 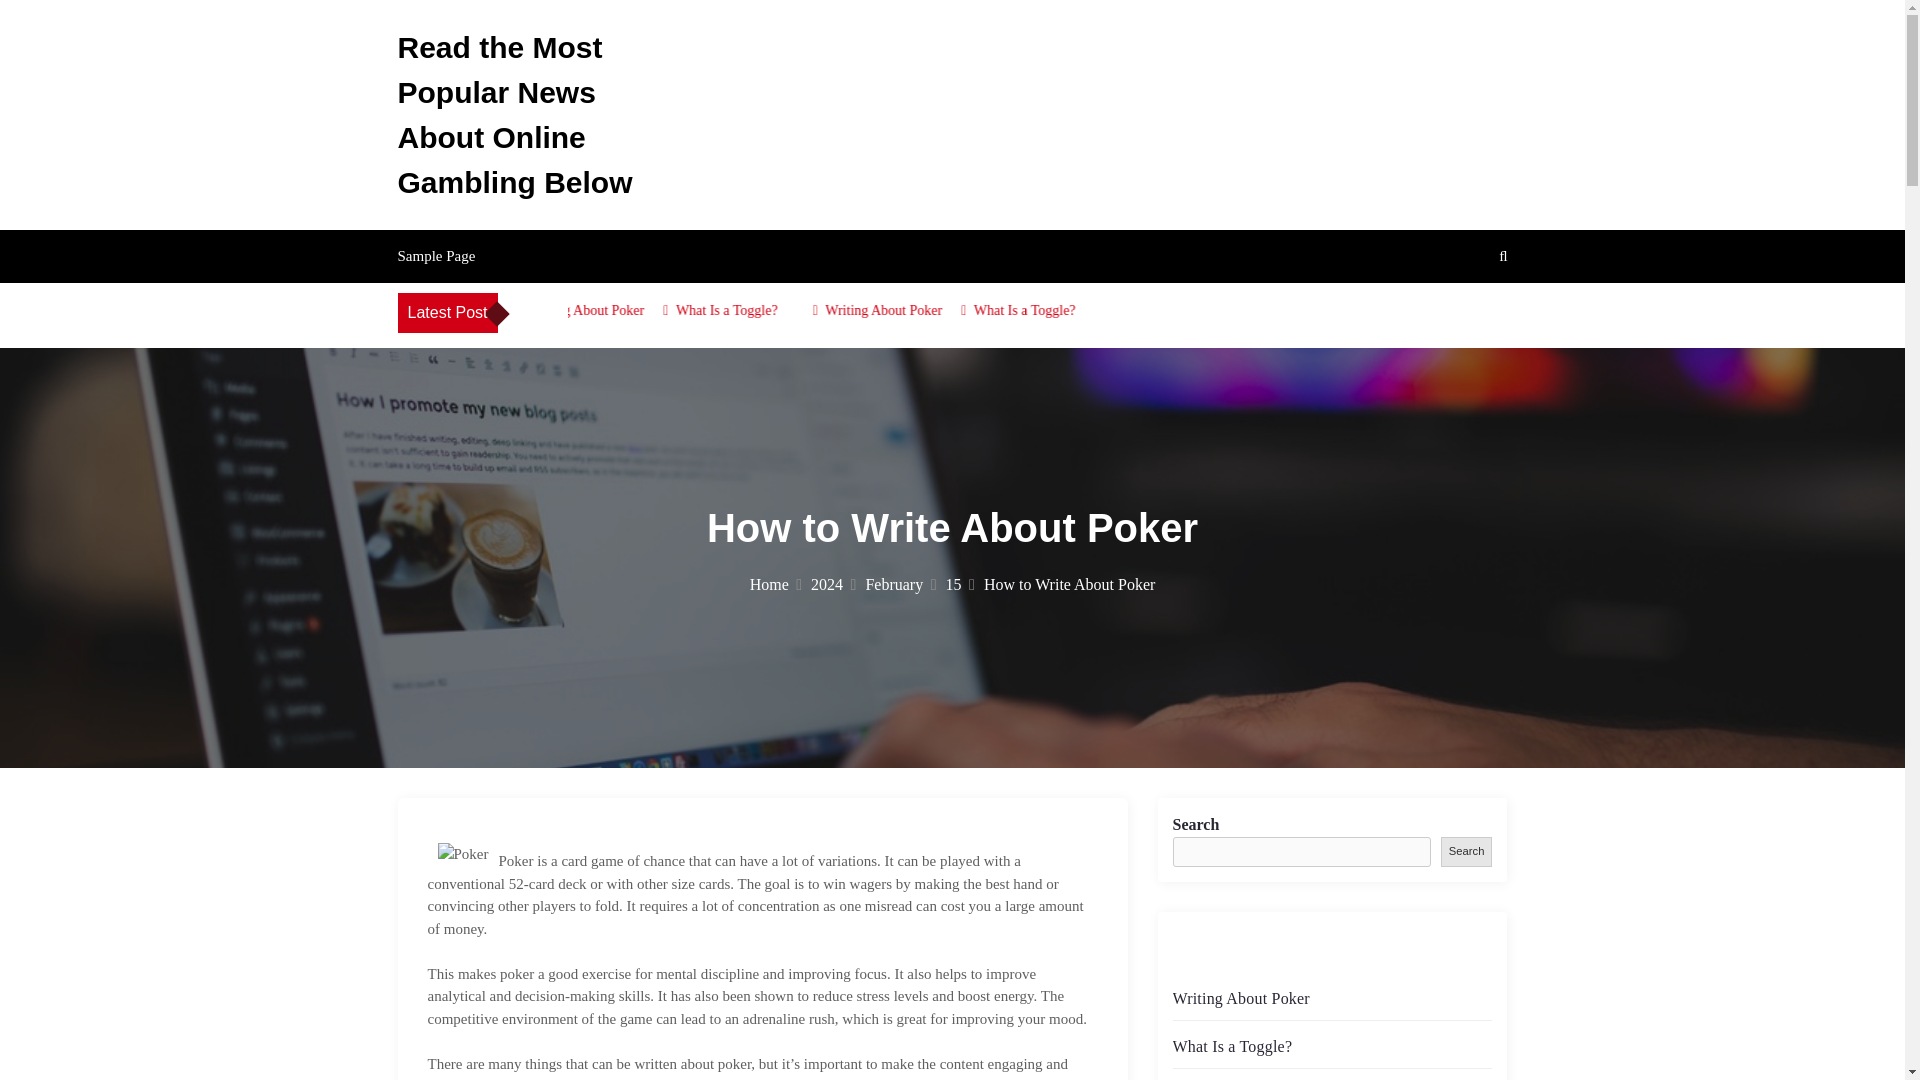 What do you see at coordinates (515, 114) in the screenshot?
I see `Read the Most Popular News About Online Gambling Below` at bounding box center [515, 114].